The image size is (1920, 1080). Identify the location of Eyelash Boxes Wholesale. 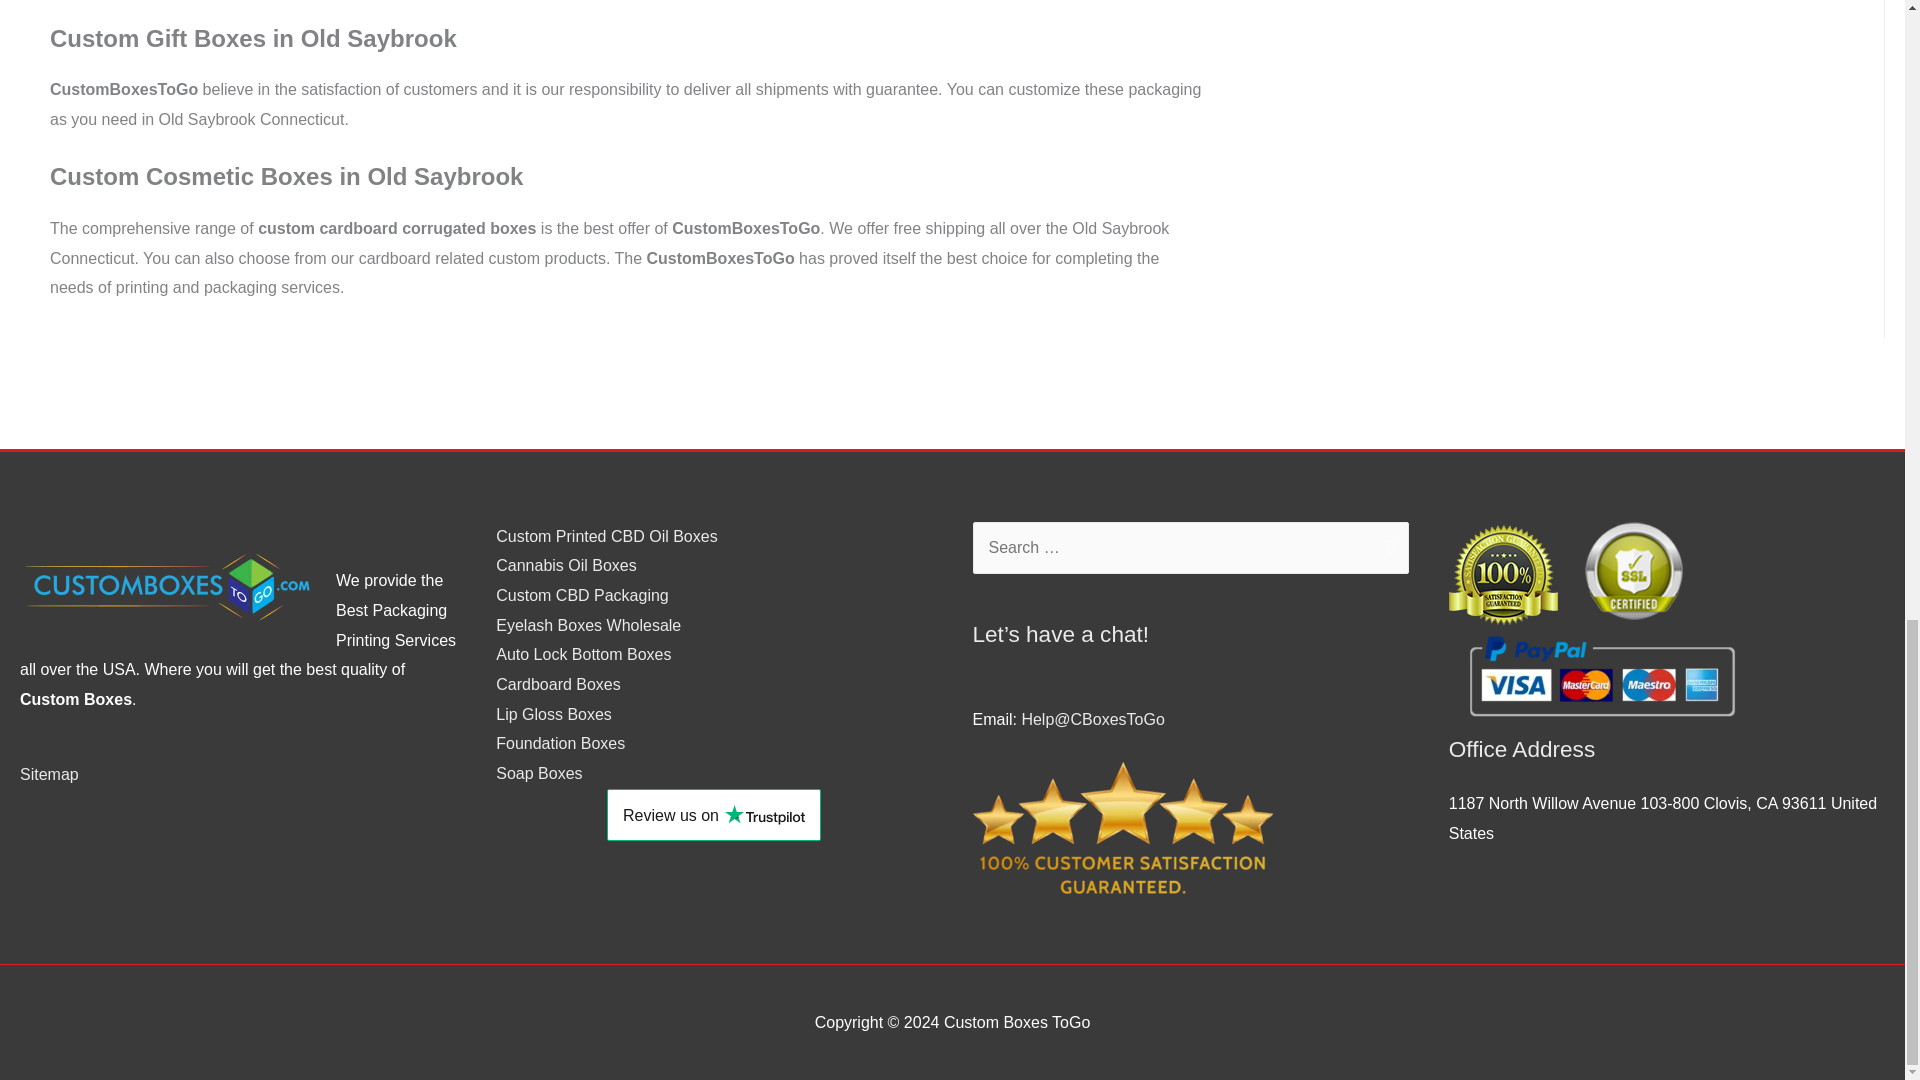
(588, 624).